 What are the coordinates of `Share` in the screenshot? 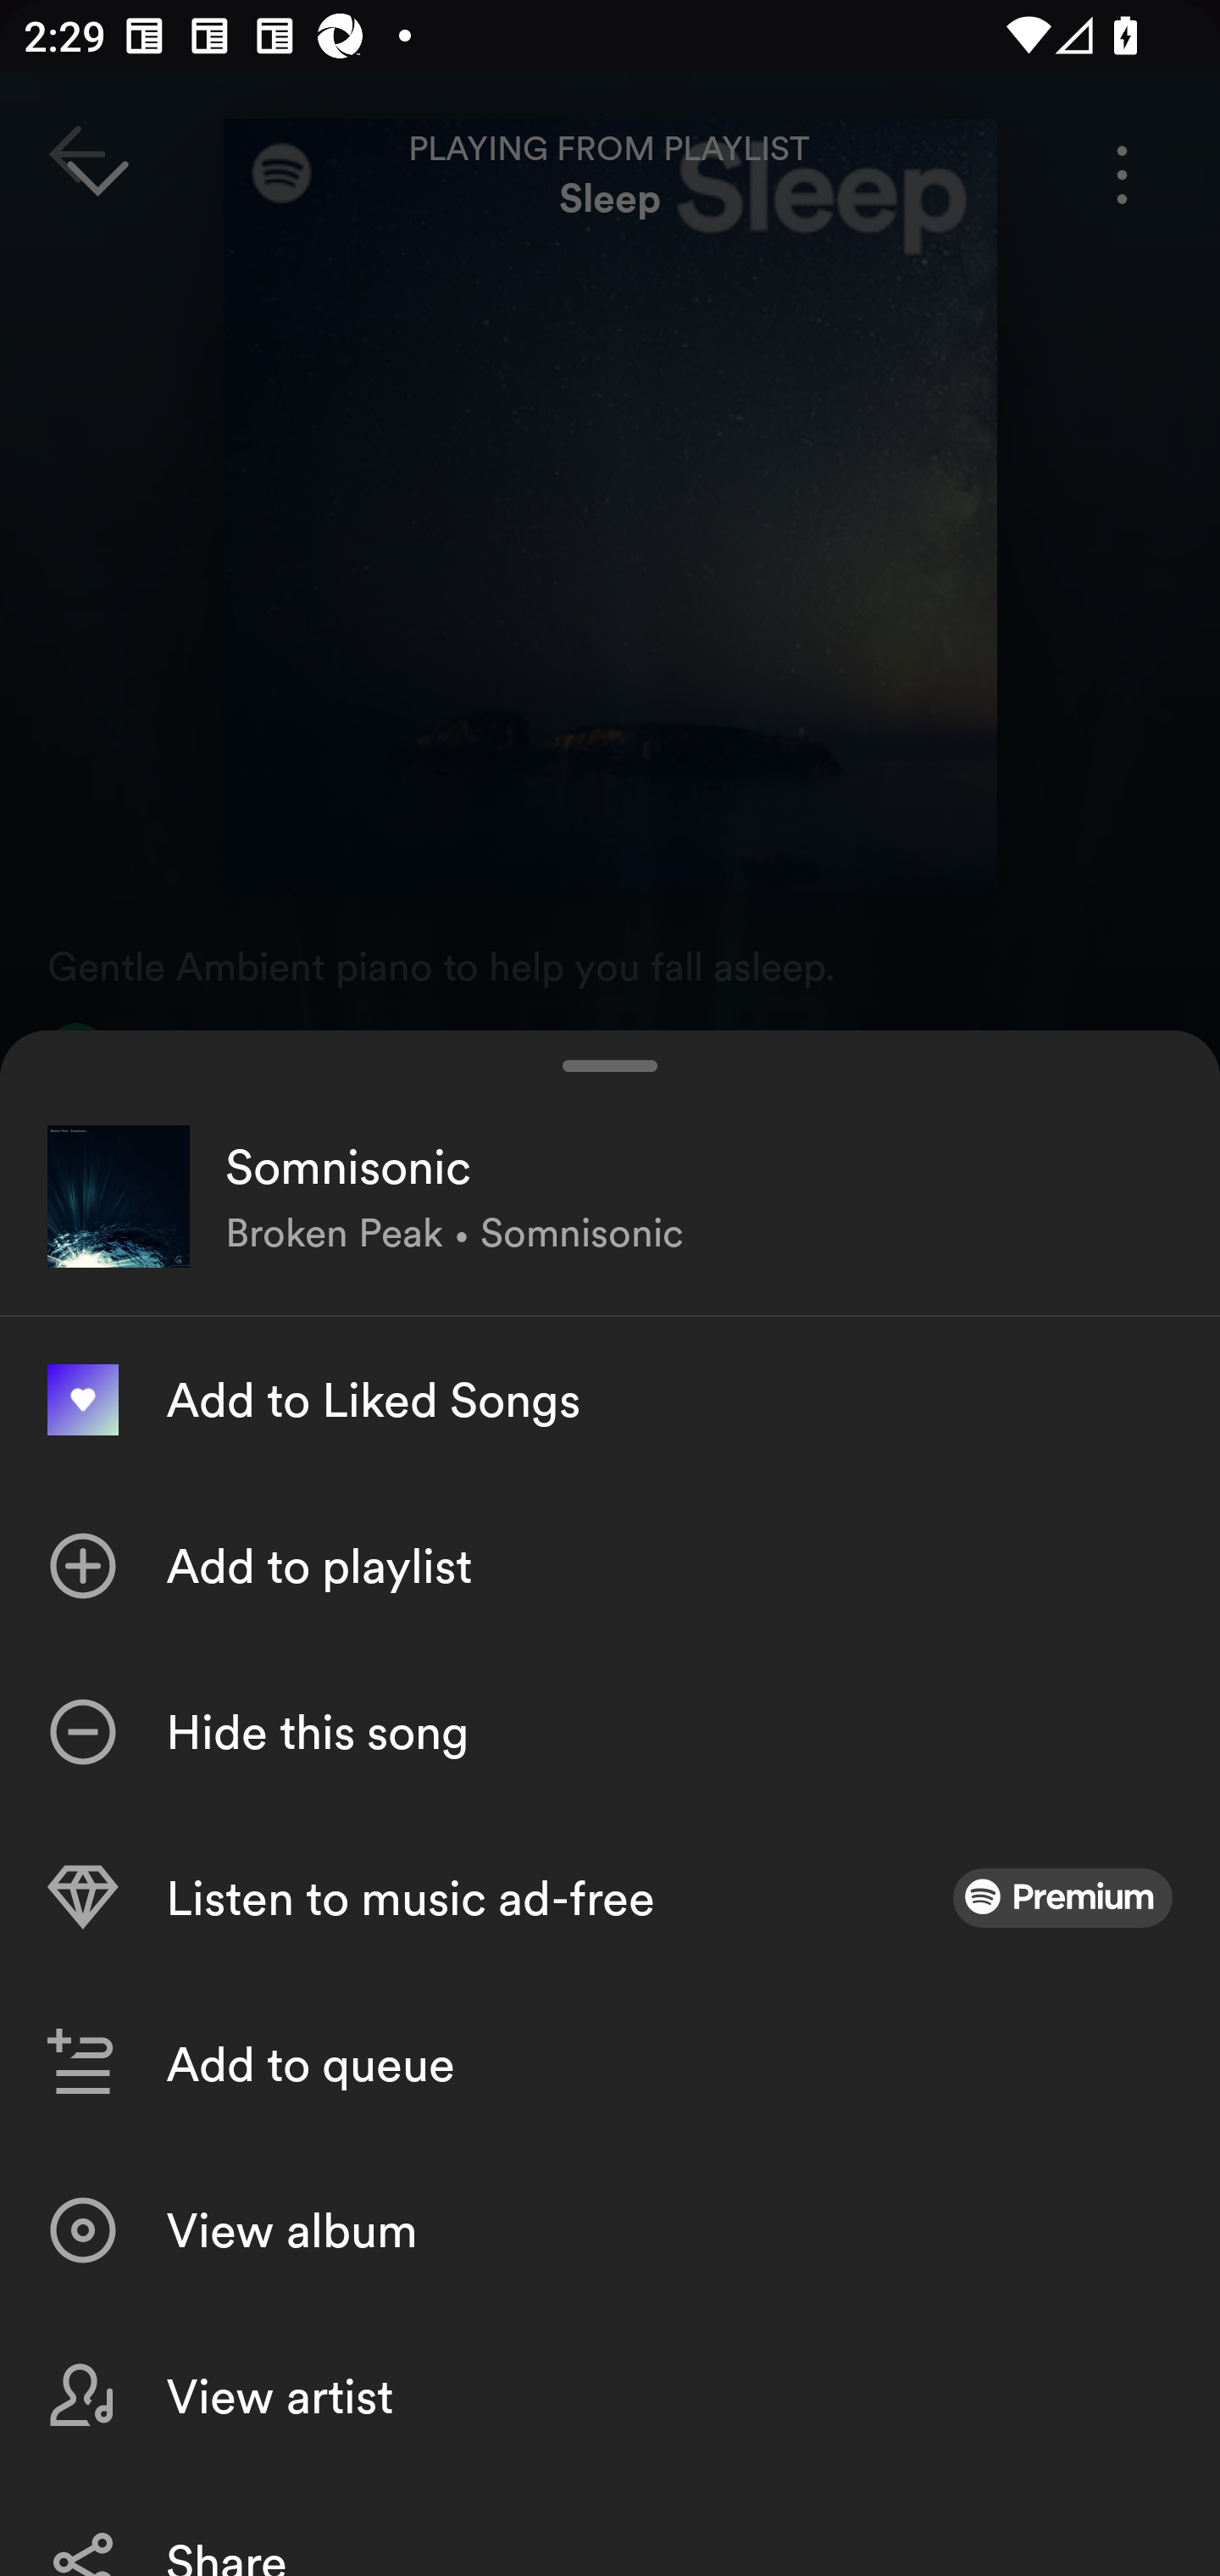 It's located at (610, 2527).